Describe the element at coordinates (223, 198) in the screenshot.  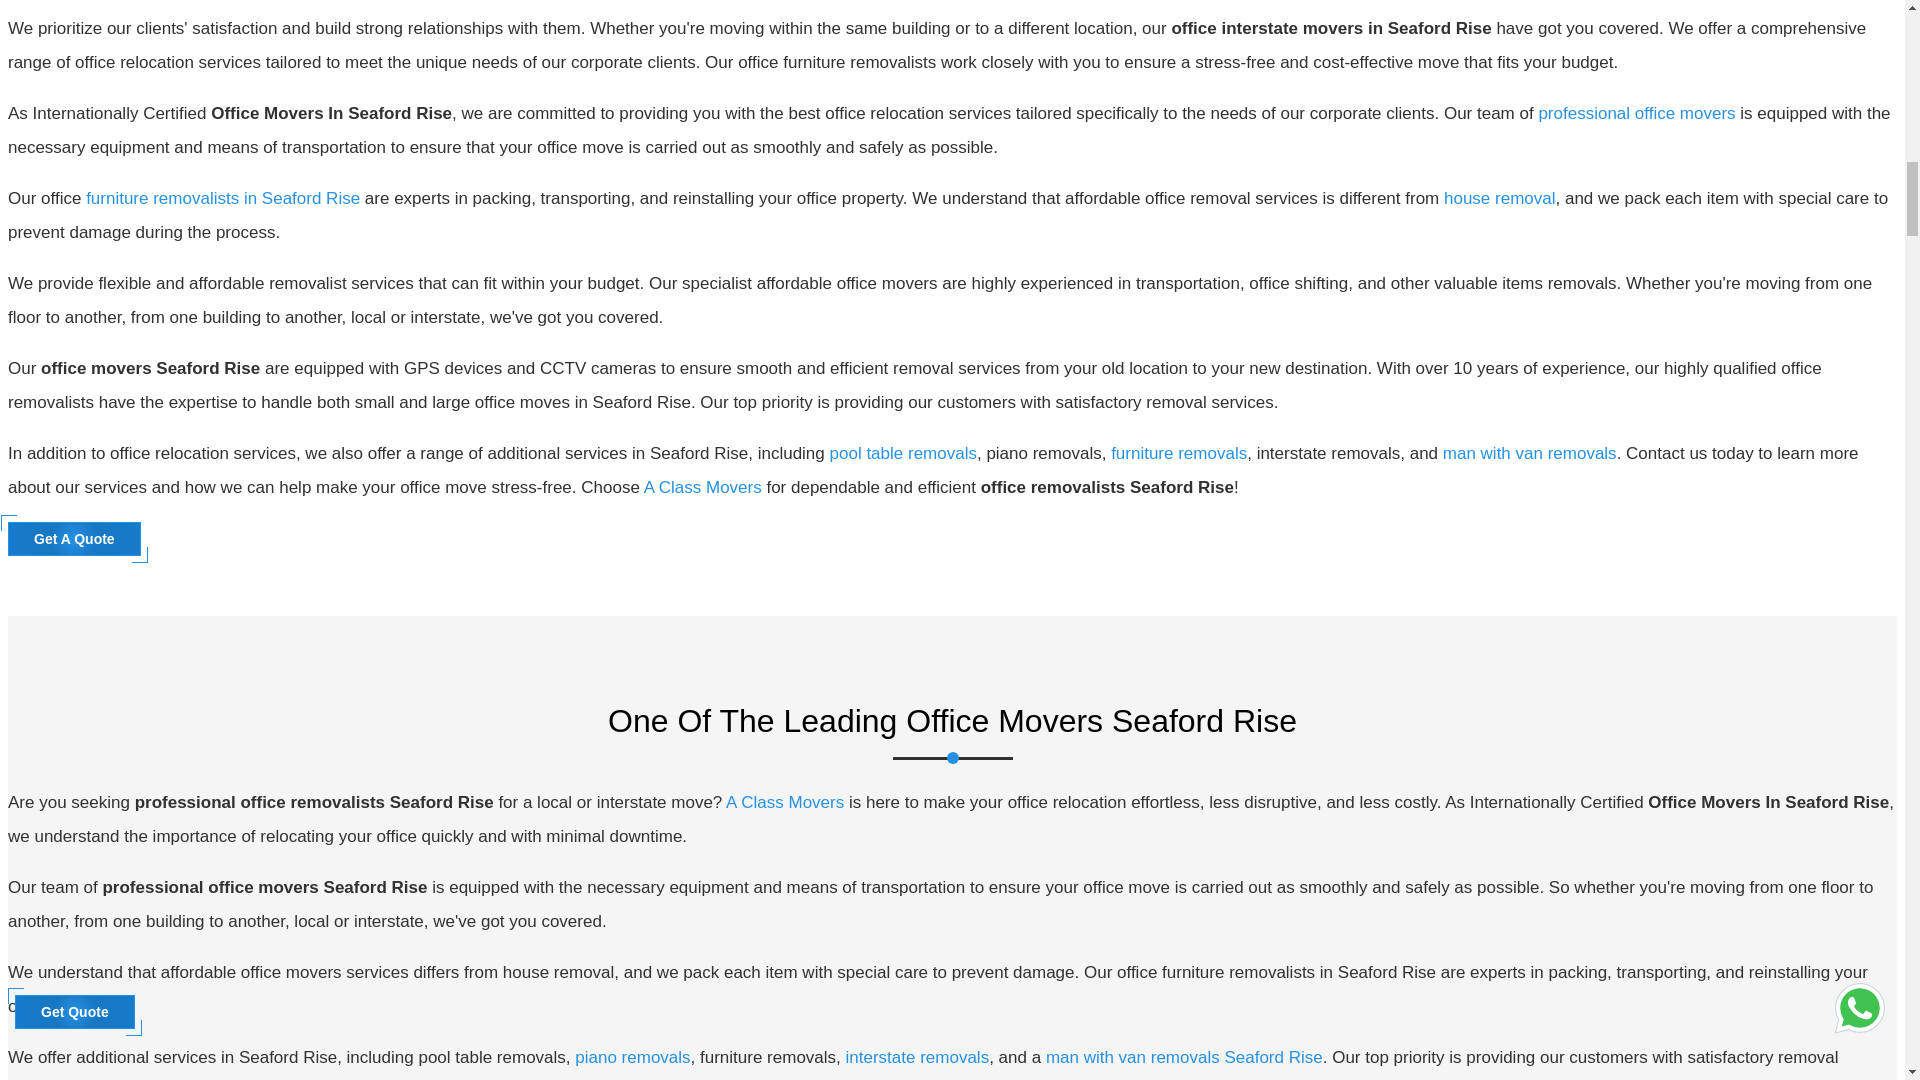
I see `furniture removalists in Seaford Rise` at that location.